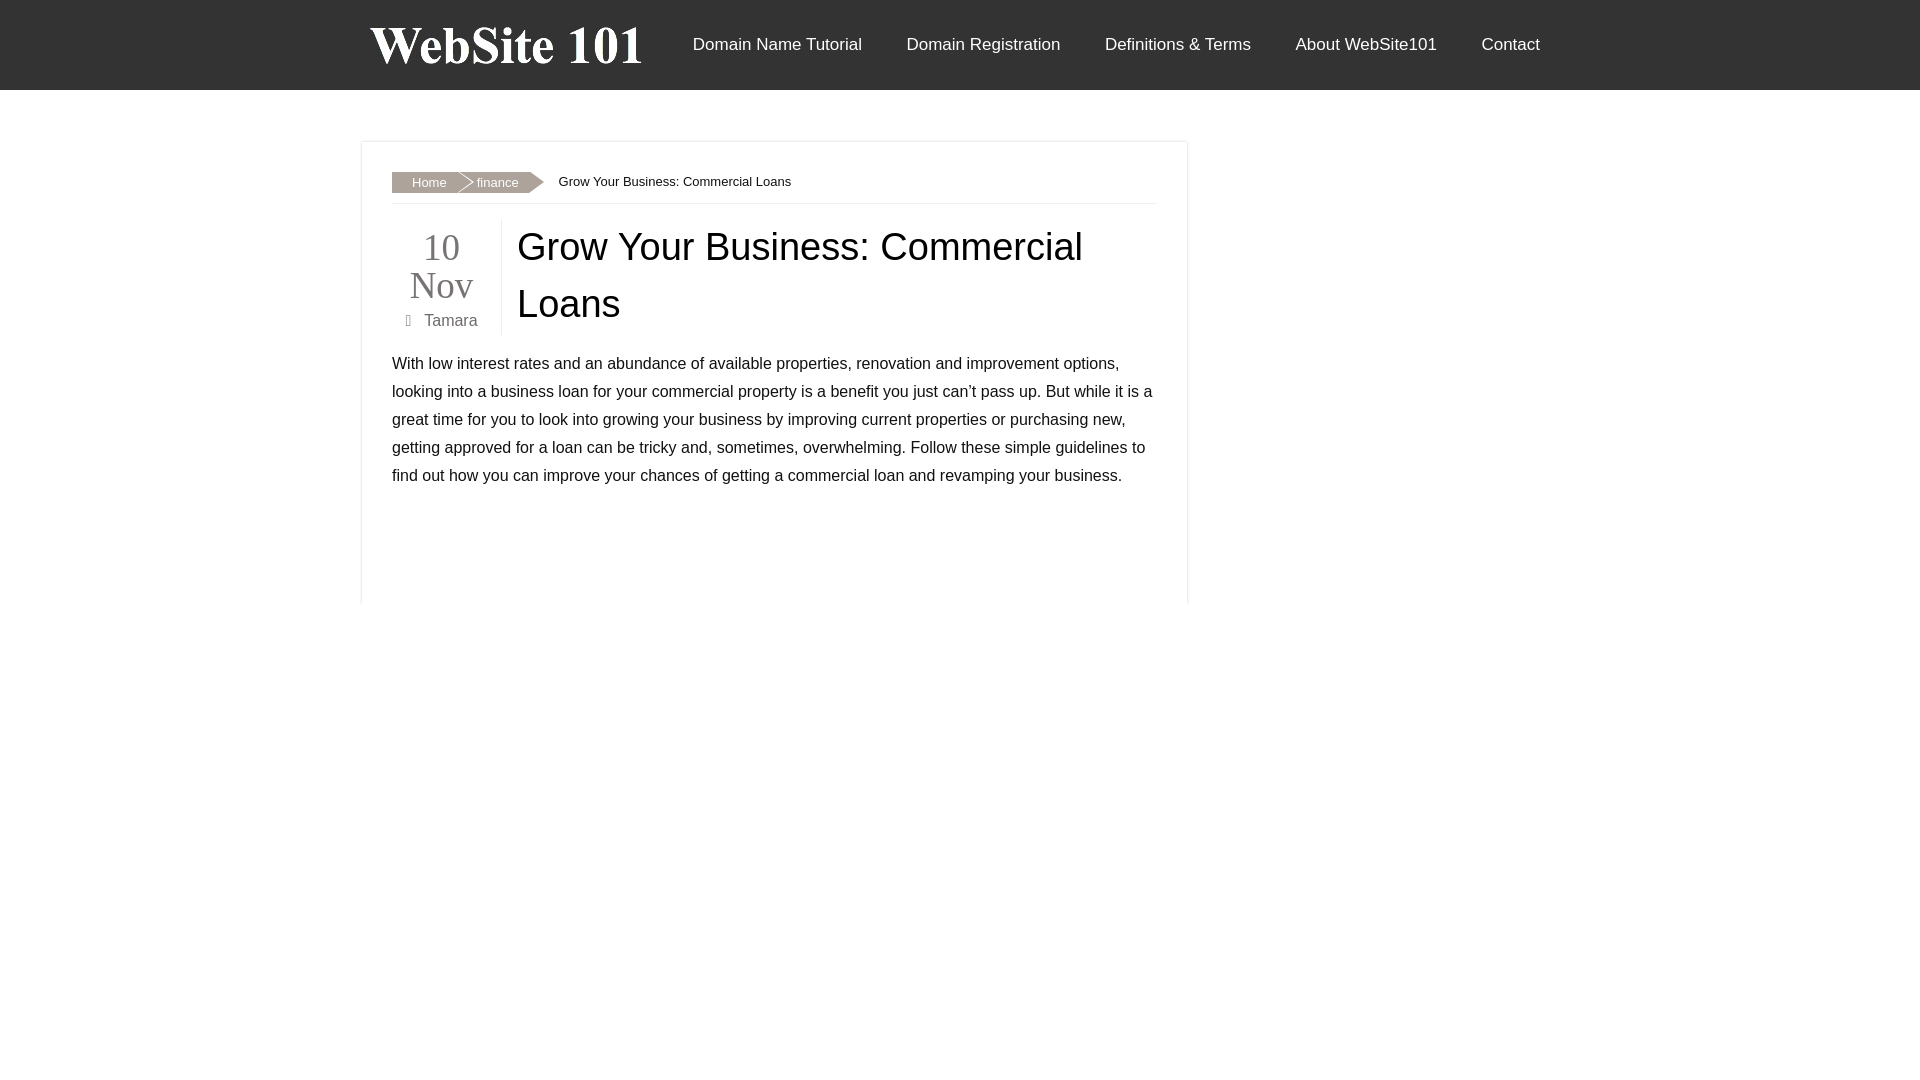 This screenshot has width=1920, height=1080. What do you see at coordinates (777, 44) in the screenshot?
I see `Domain Name Tutorial` at bounding box center [777, 44].